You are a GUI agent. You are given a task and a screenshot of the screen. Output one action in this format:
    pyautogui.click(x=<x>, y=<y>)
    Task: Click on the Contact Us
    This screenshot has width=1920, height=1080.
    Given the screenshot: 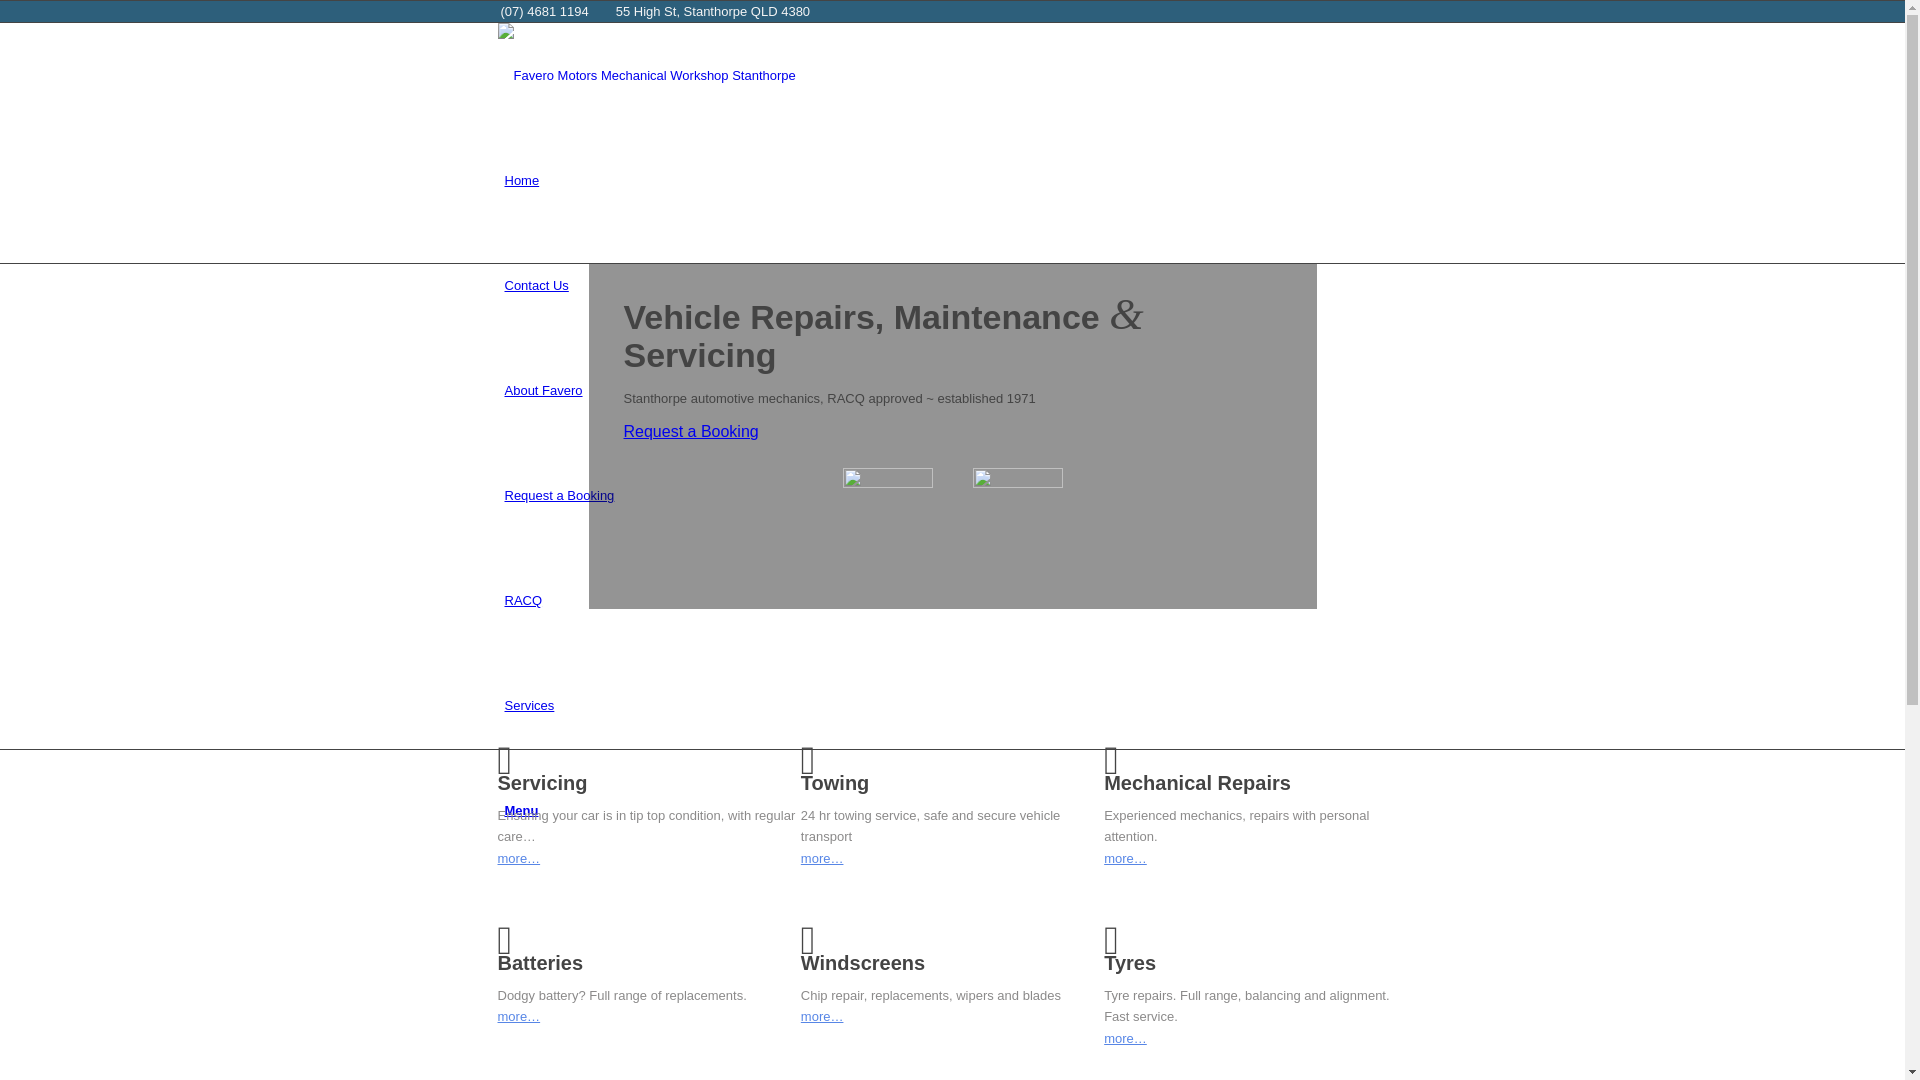 What is the action you would take?
    pyautogui.click(x=536, y=286)
    